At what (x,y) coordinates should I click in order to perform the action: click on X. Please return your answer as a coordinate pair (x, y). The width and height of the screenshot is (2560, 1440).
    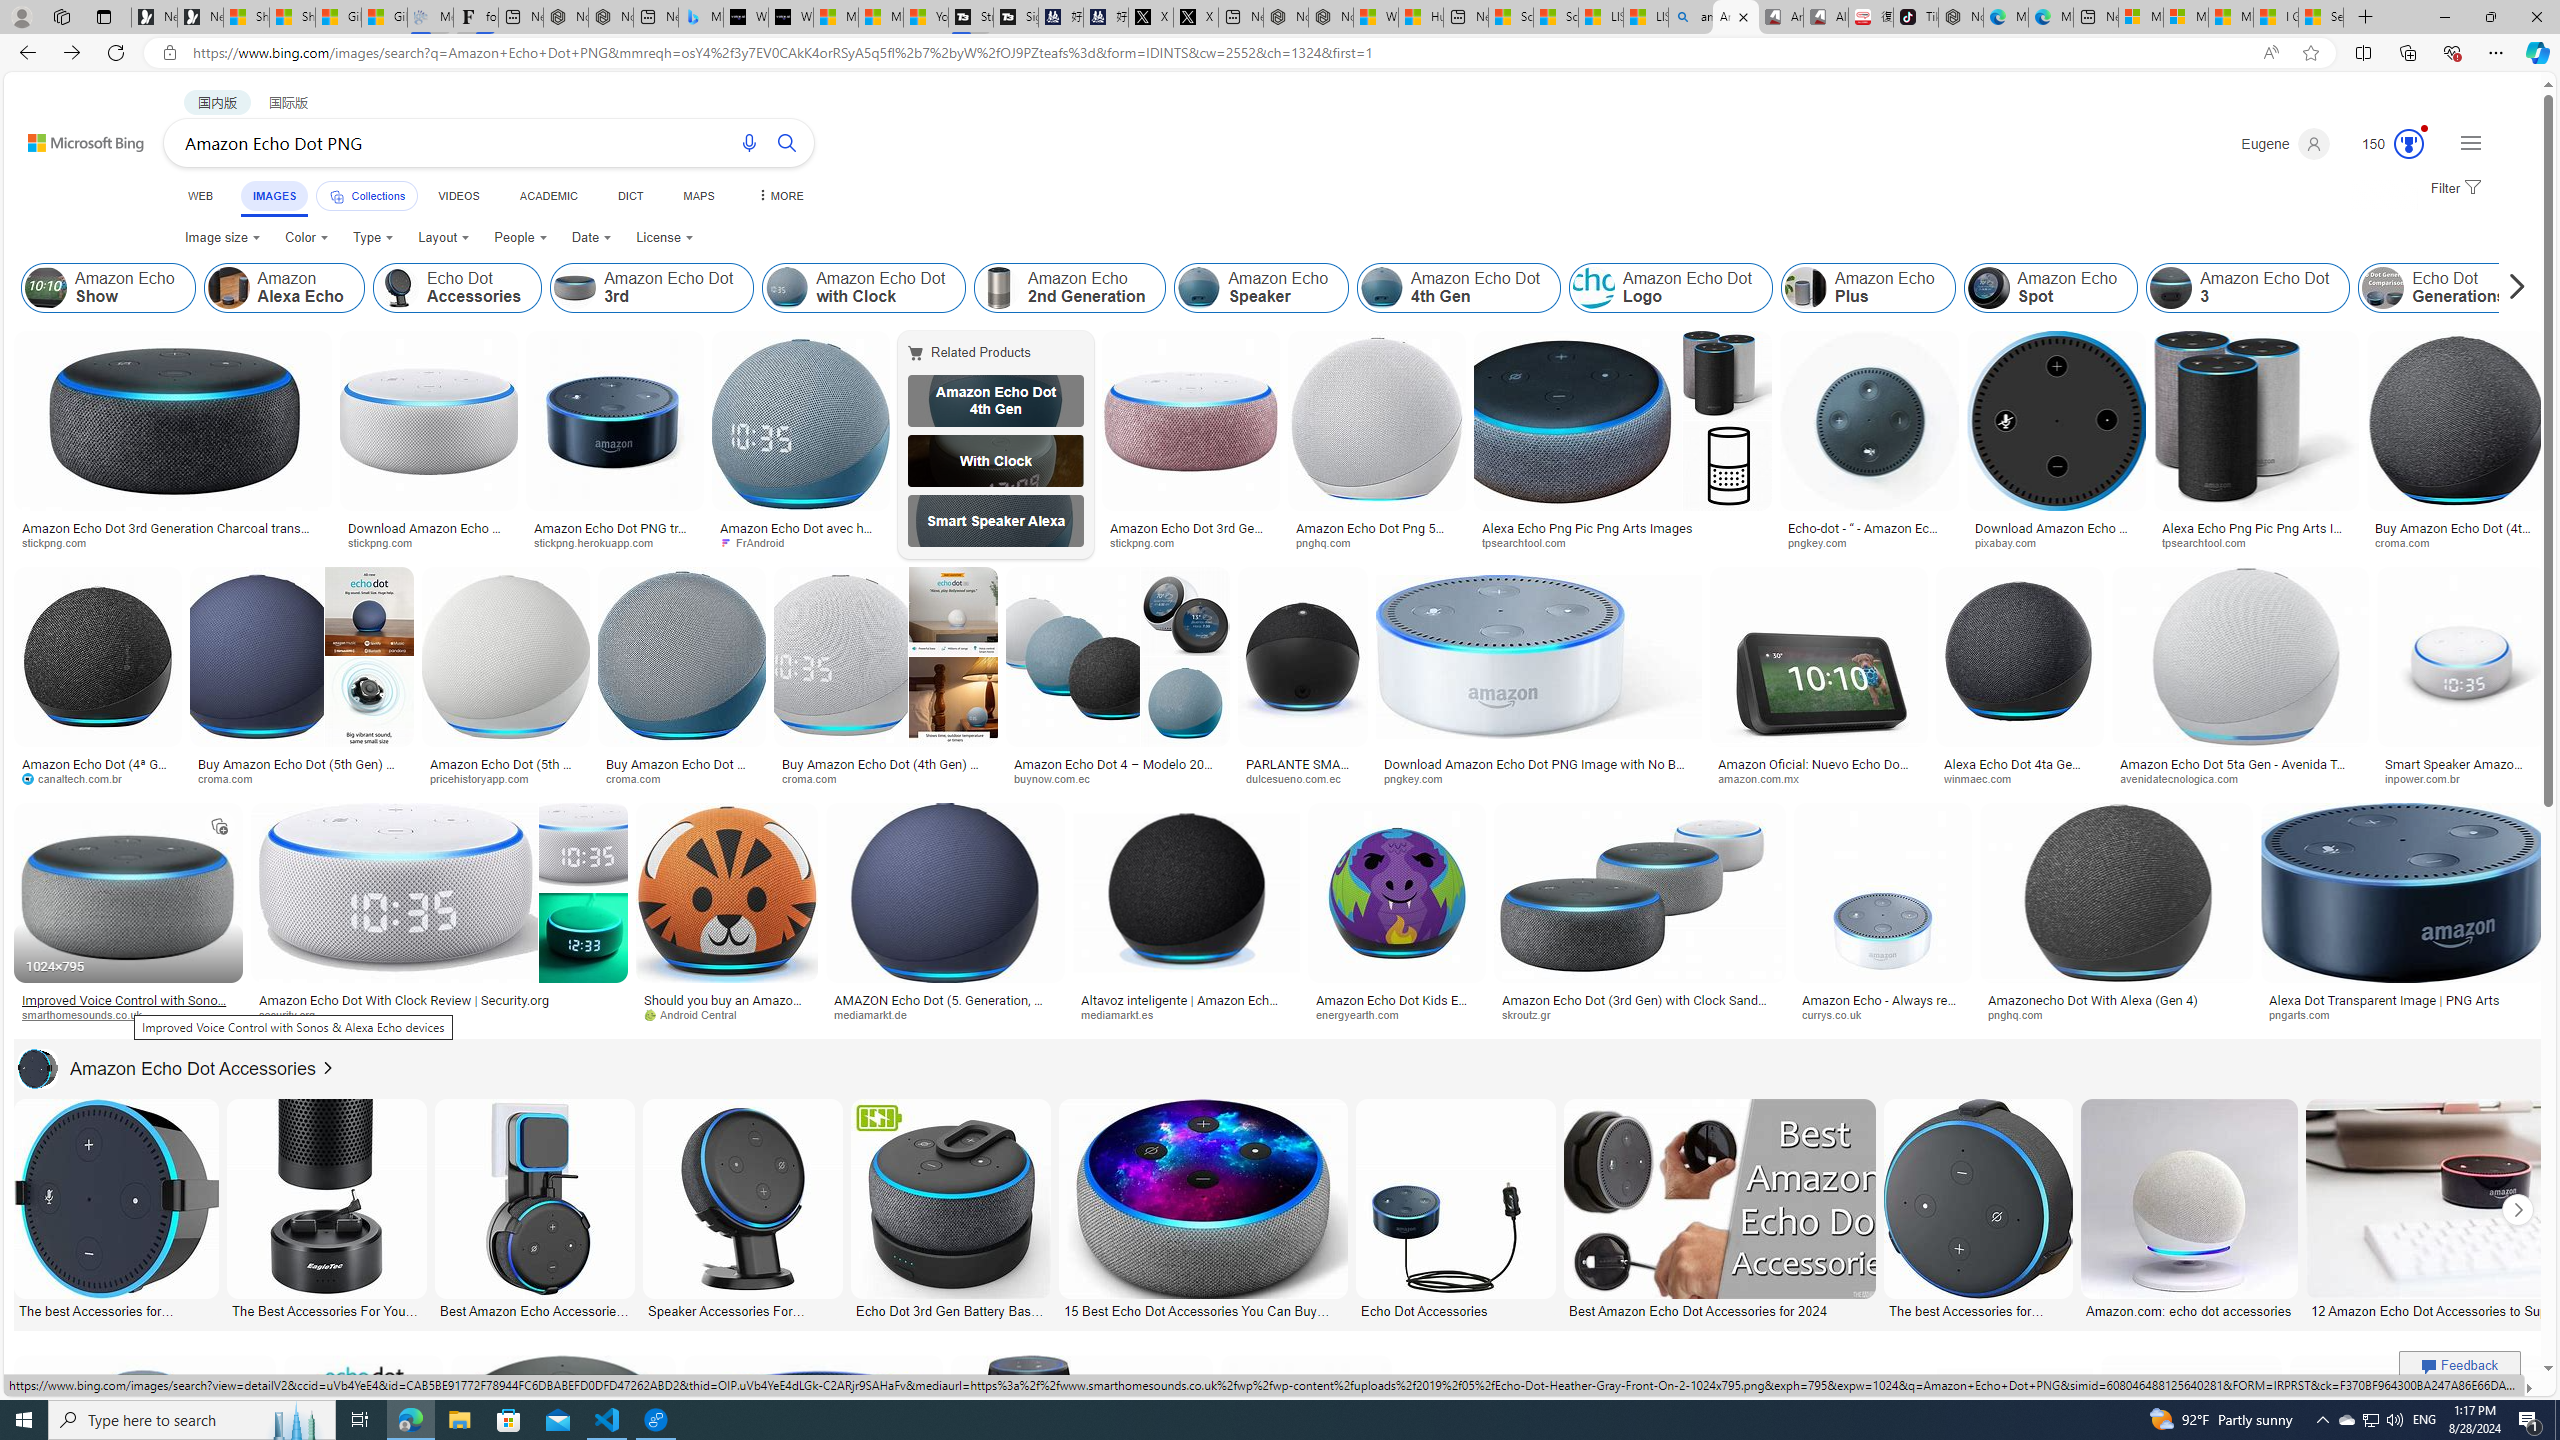
    Looking at the image, I should click on (1195, 17).